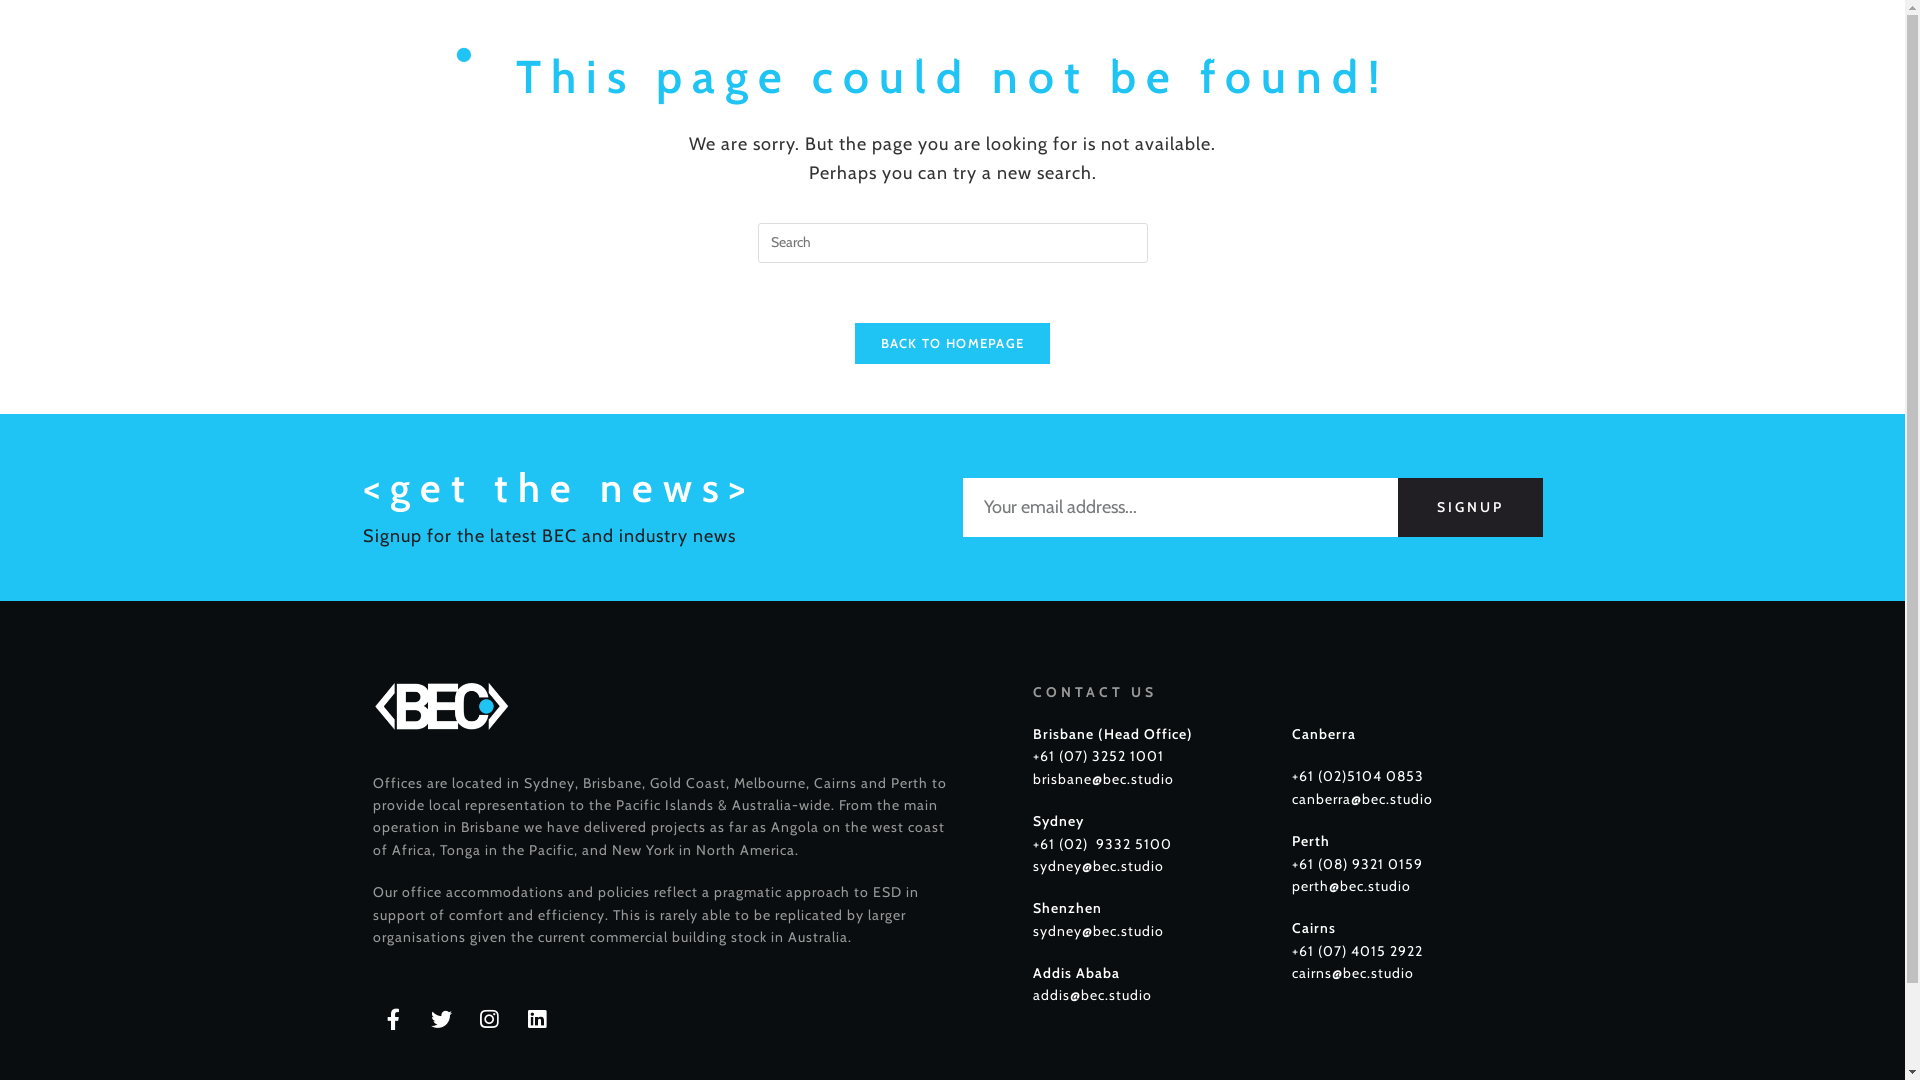 This screenshot has width=1920, height=1080. I want to click on BACK TO HOMEPAGE, so click(953, 344).